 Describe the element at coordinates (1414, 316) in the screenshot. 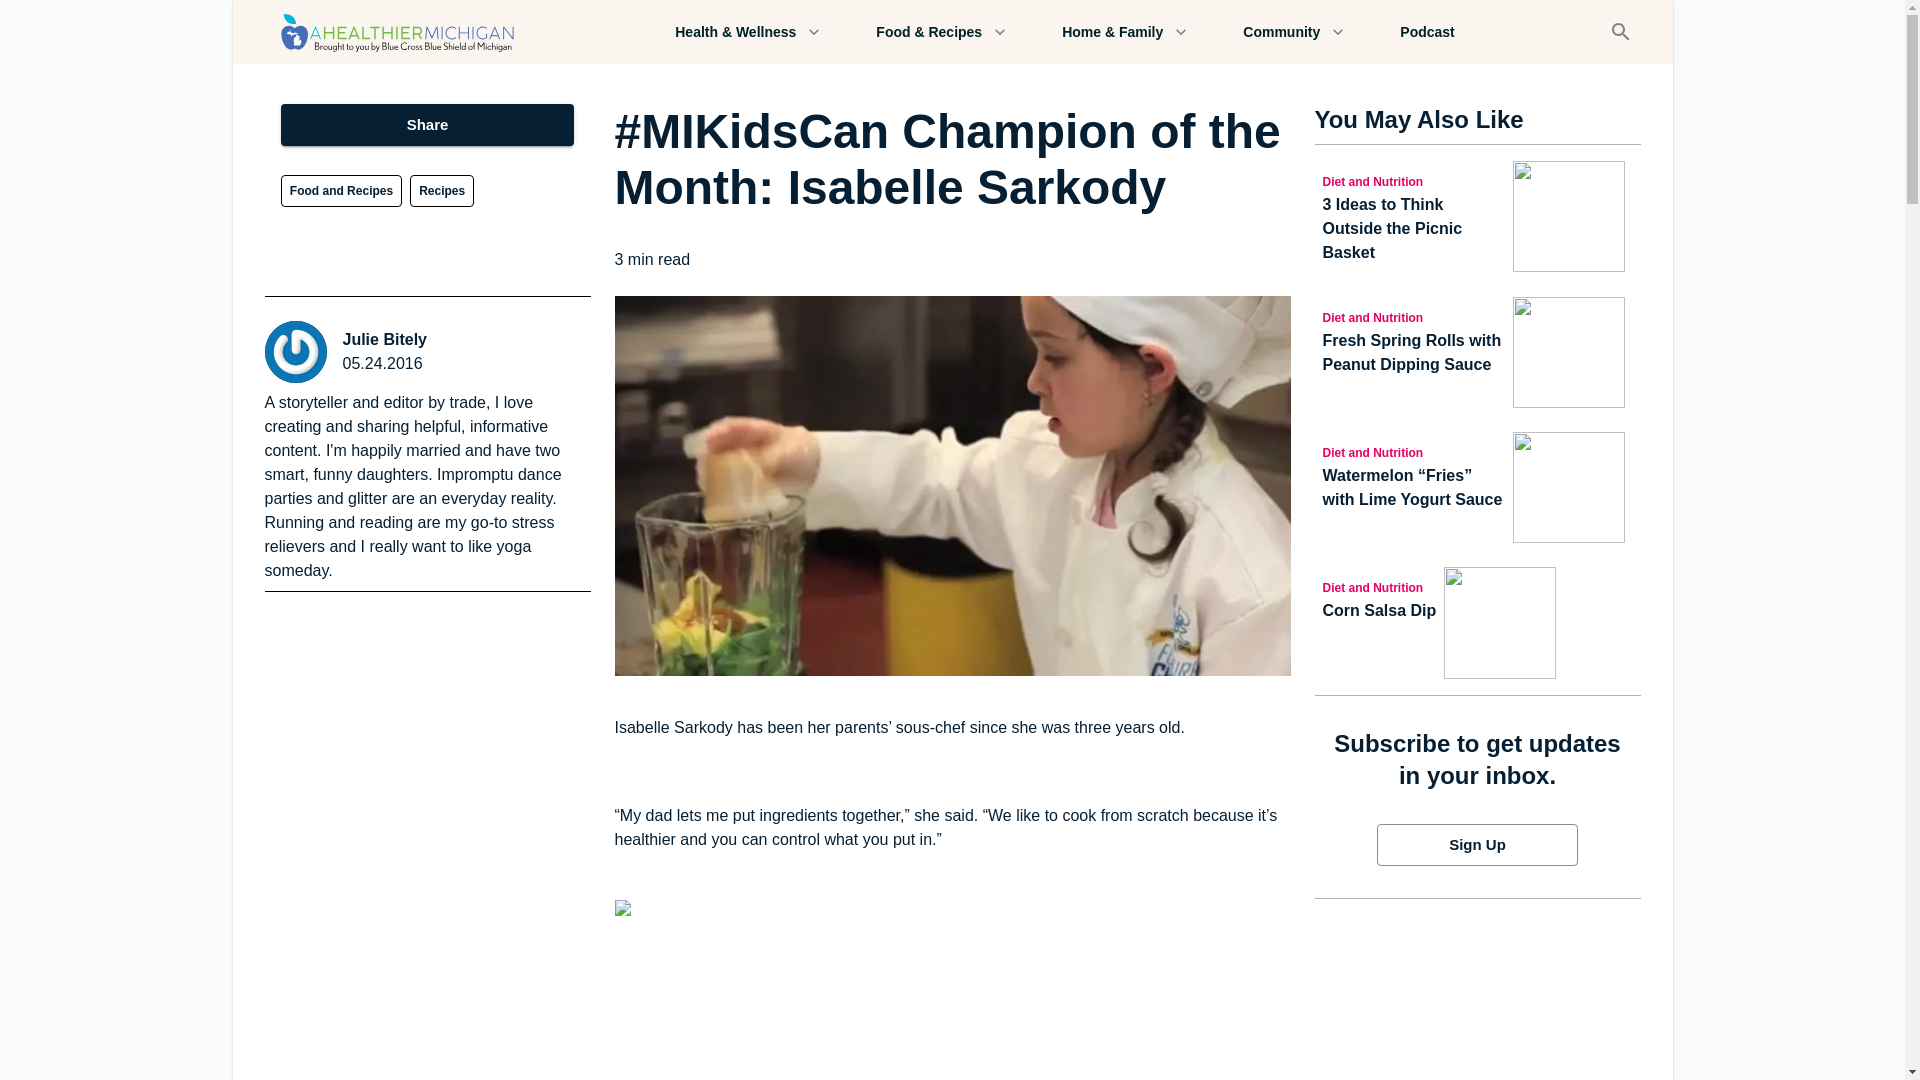

I see `Diet and Nutrition` at that location.